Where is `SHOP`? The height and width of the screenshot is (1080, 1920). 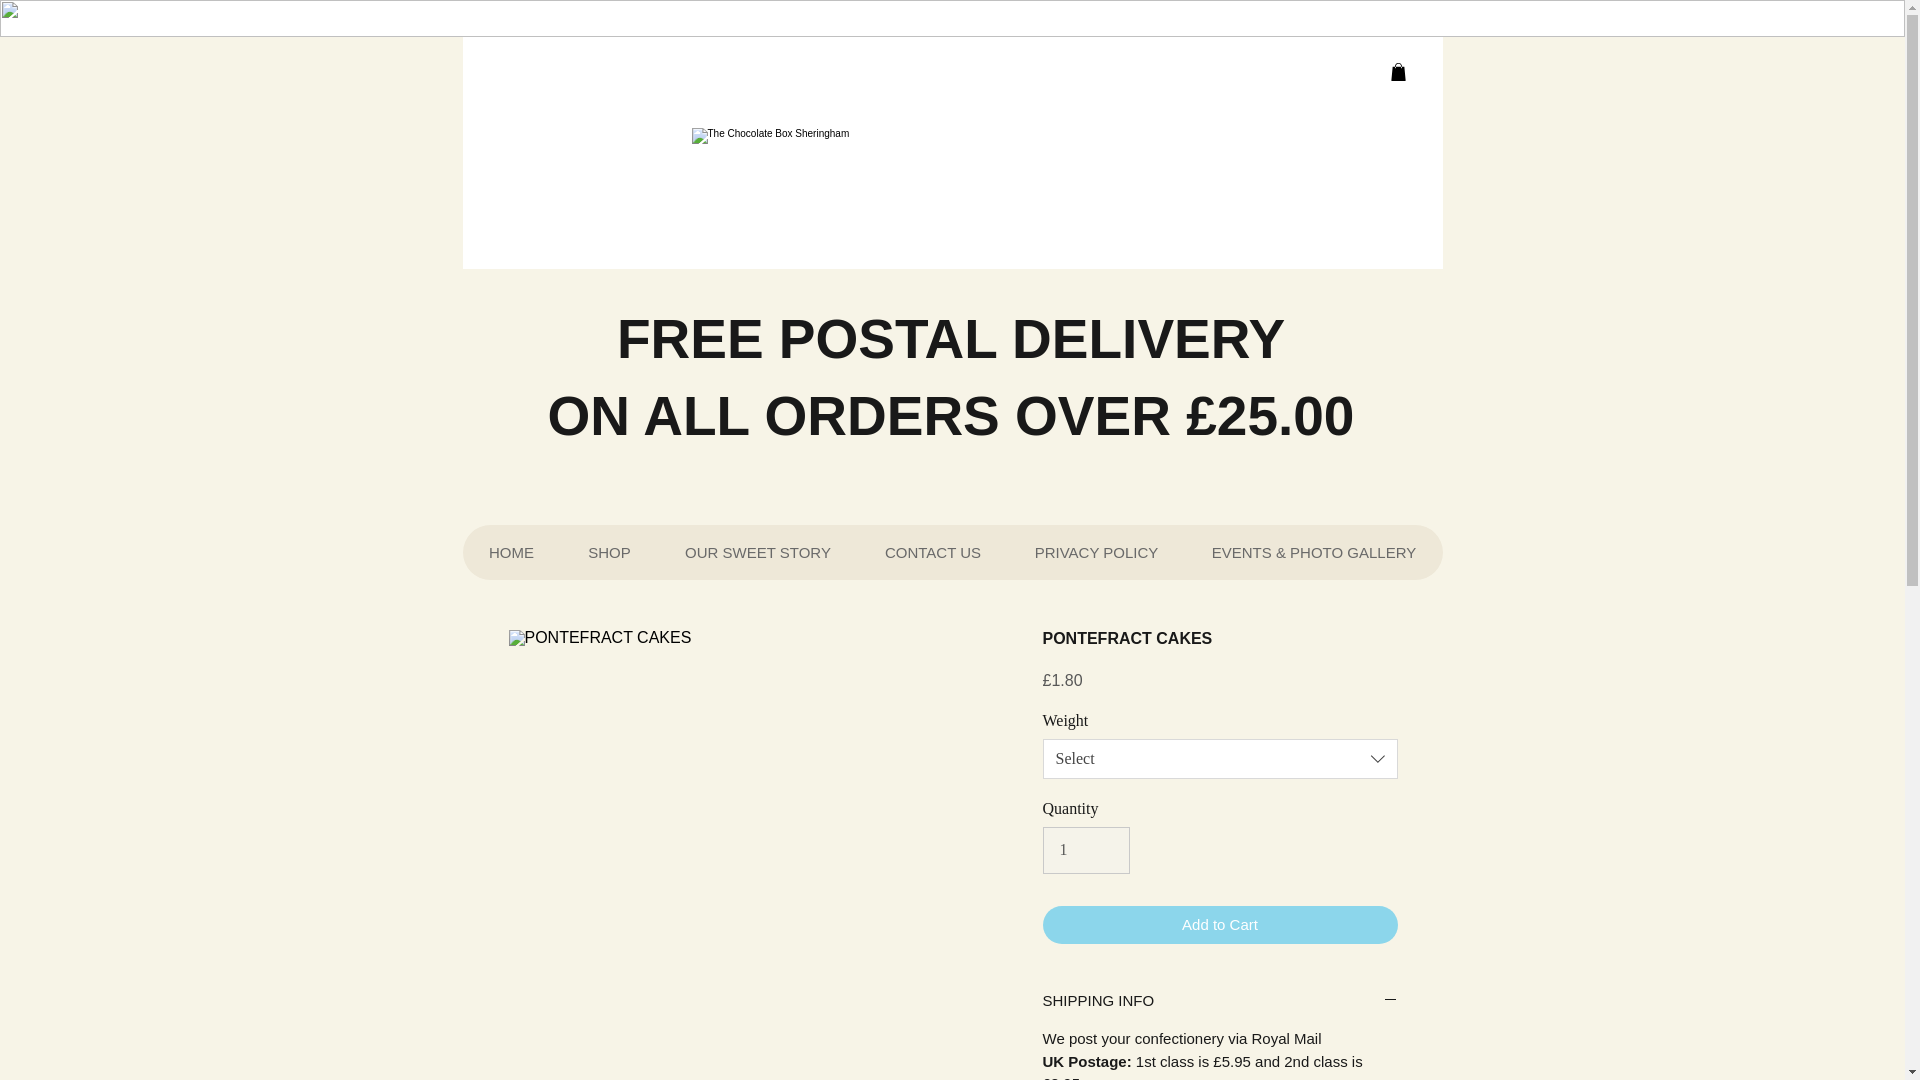 SHOP is located at coordinates (608, 552).